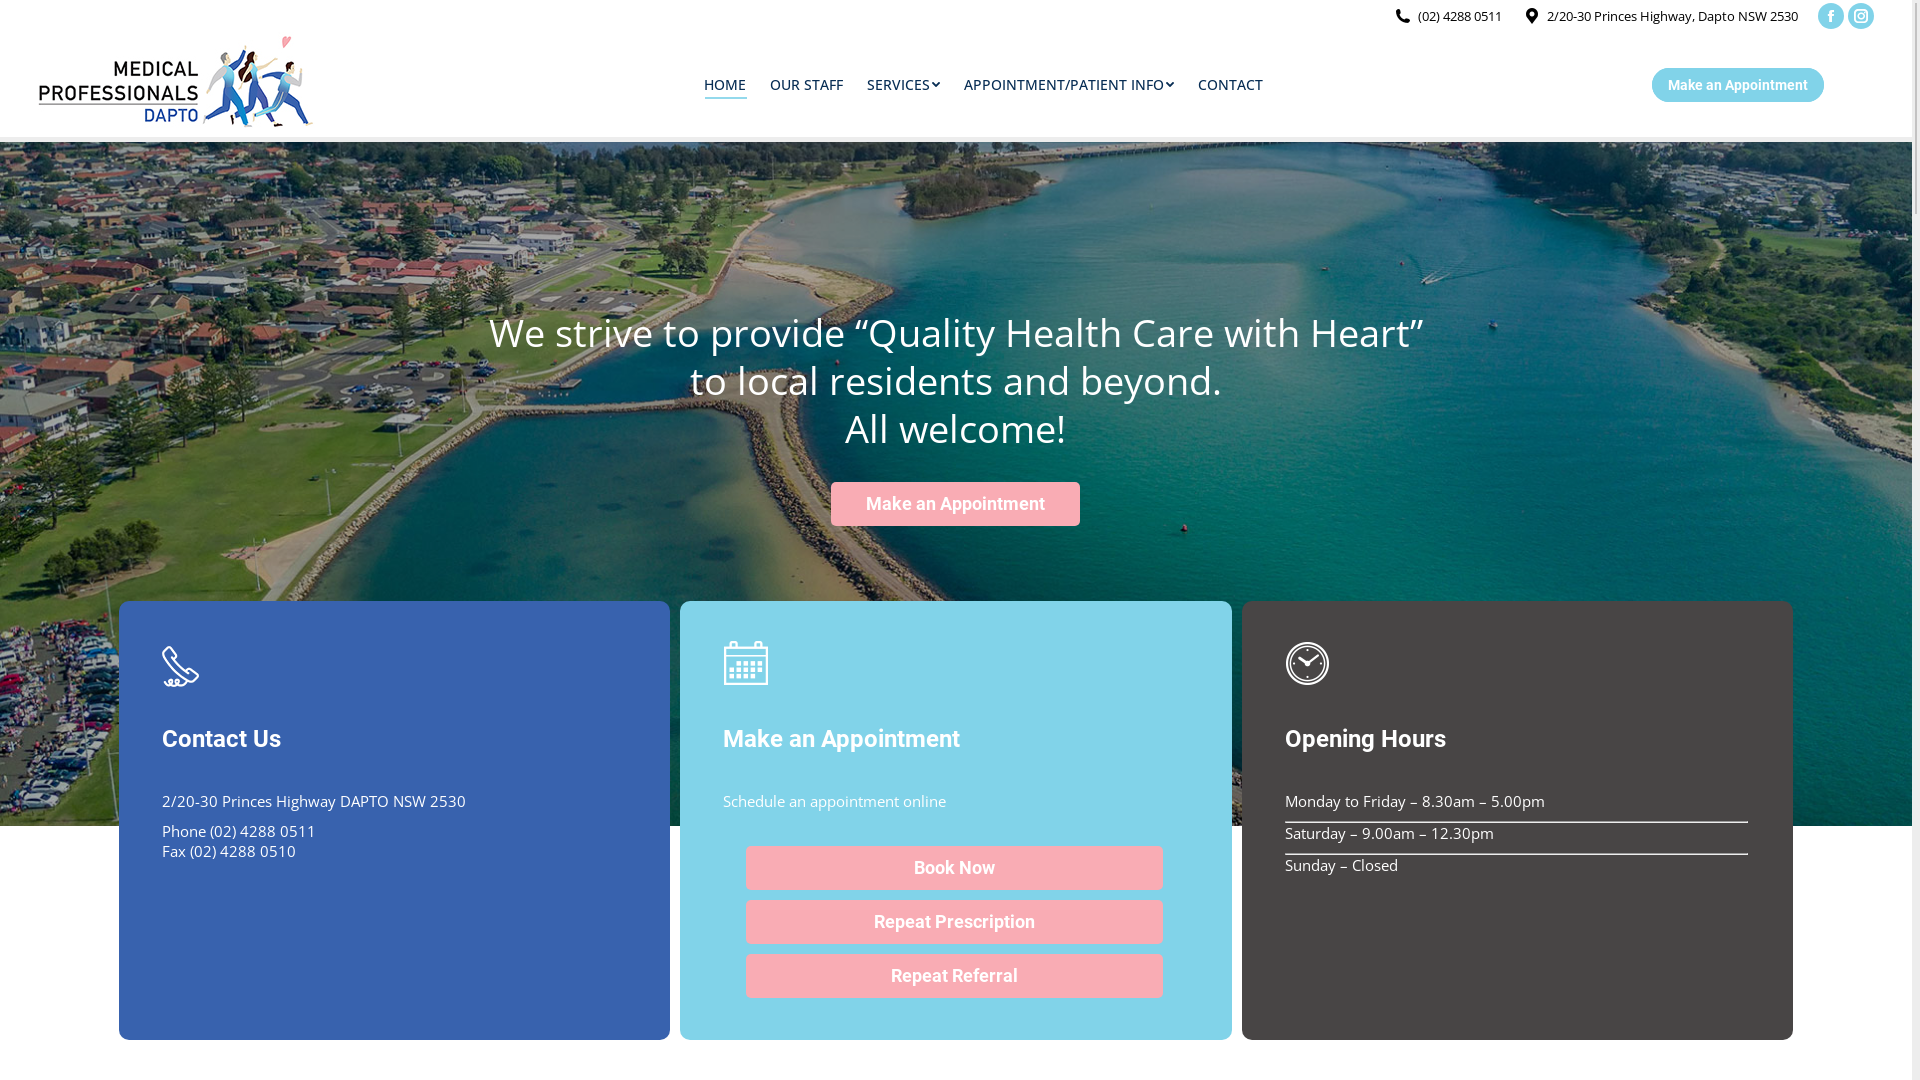  I want to click on h1-custom-icon-8, so click(746, 664).